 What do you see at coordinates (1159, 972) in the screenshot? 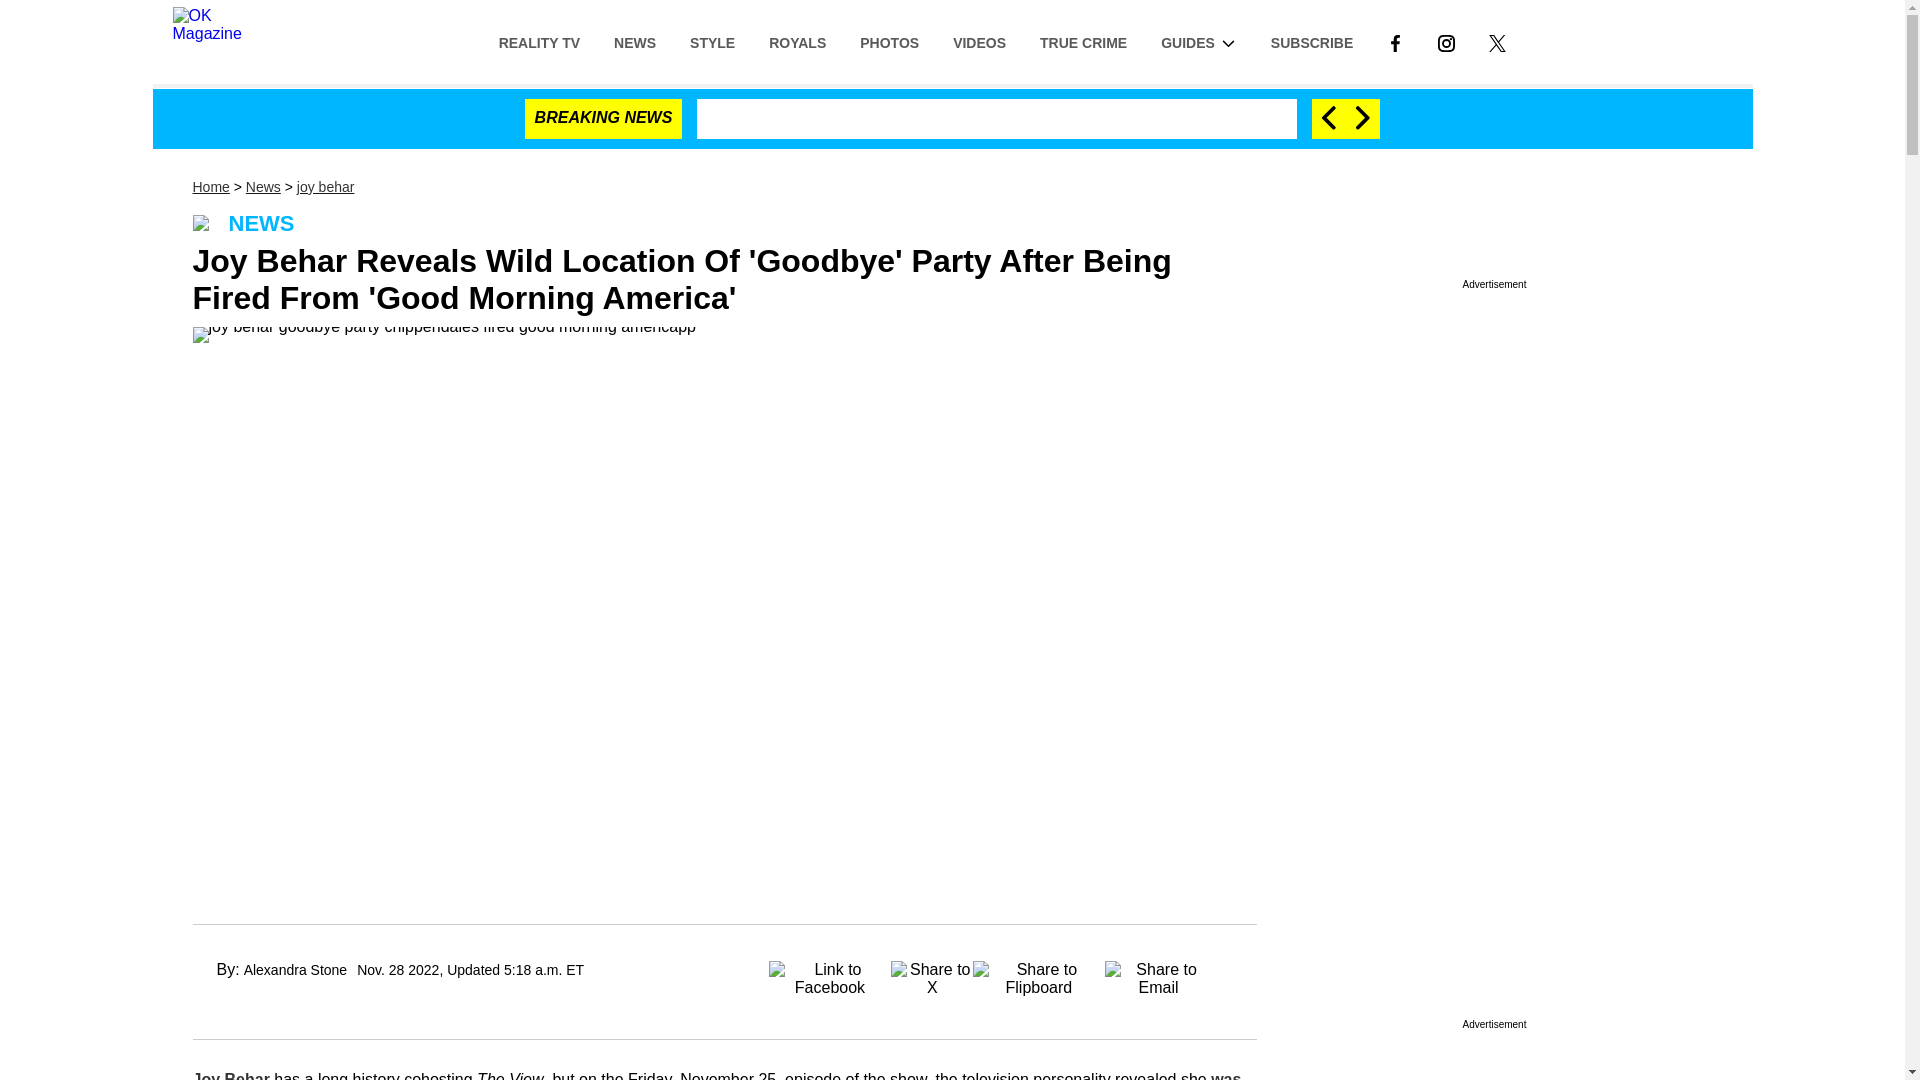
I see `Share to Email` at bounding box center [1159, 972].